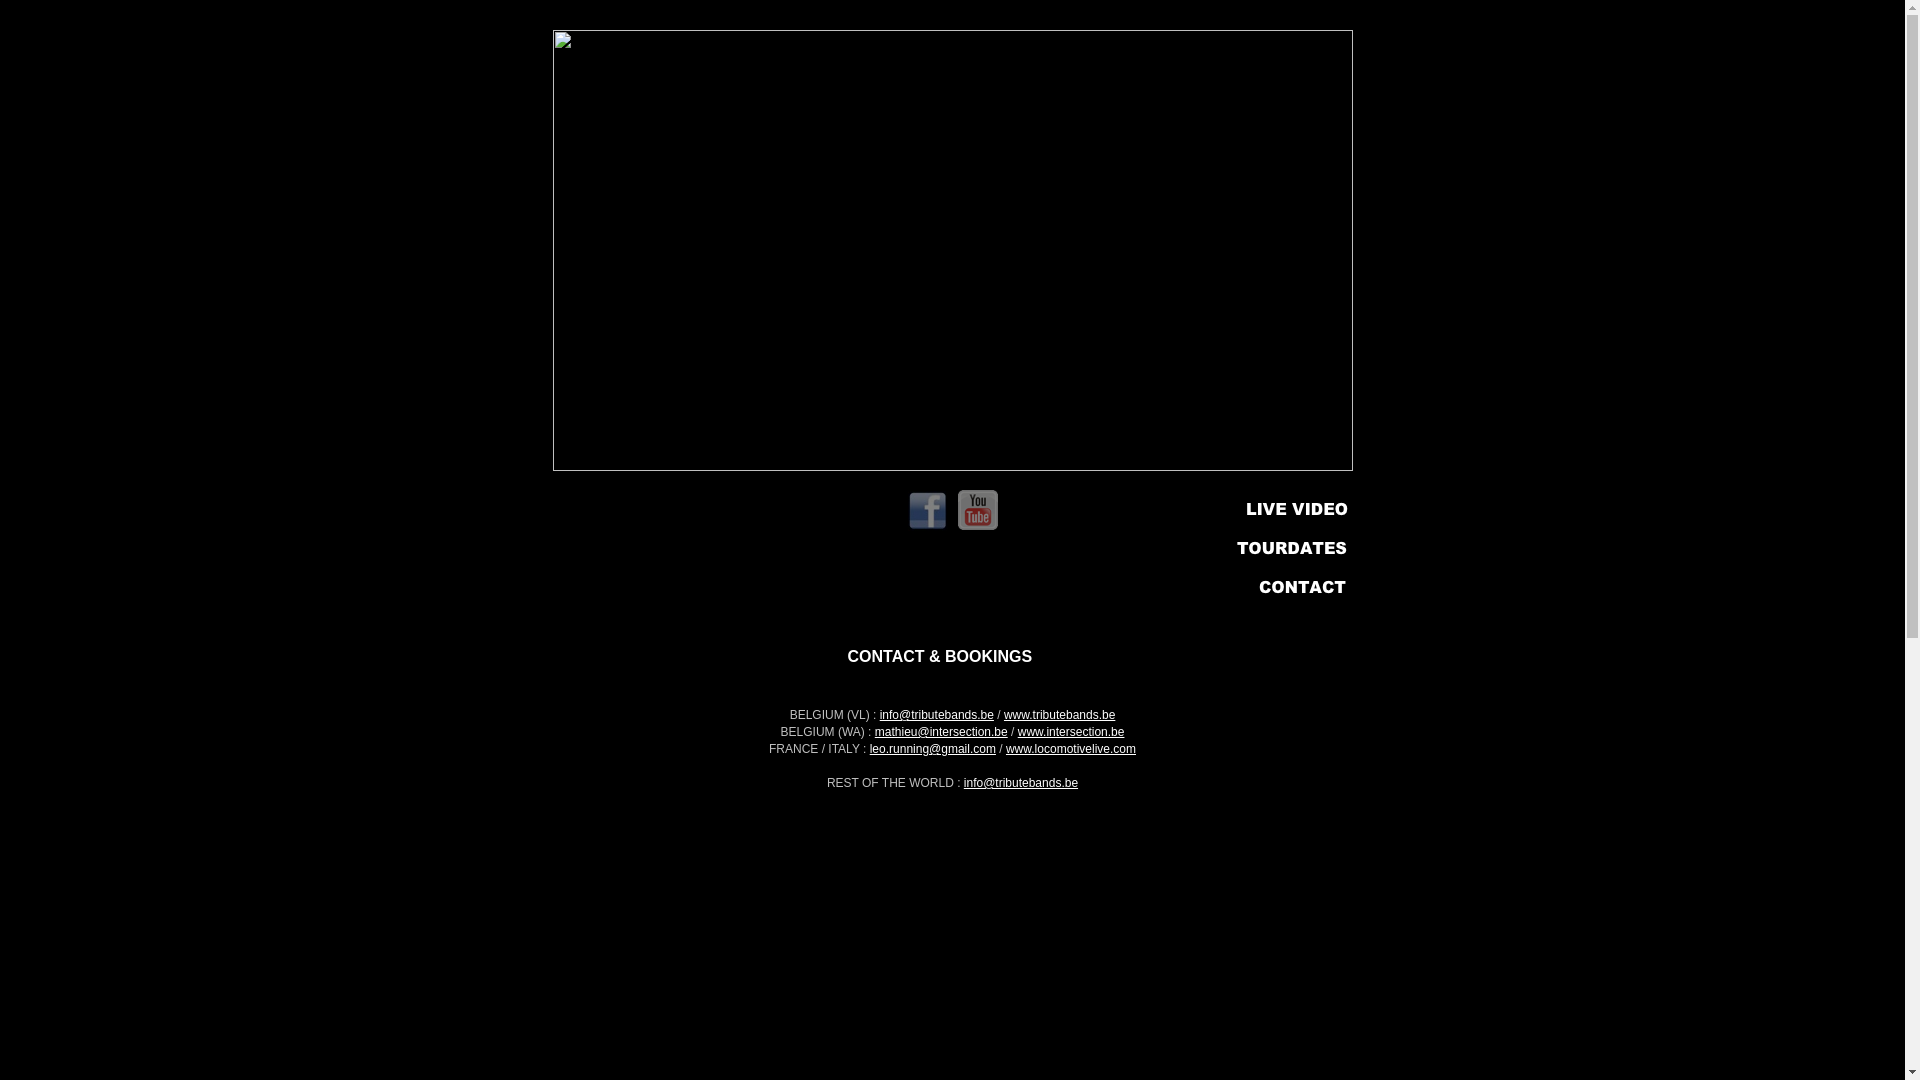  What do you see at coordinates (937, 715) in the screenshot?
I see `info@tributebands.be` at bounding box center [937, 715].